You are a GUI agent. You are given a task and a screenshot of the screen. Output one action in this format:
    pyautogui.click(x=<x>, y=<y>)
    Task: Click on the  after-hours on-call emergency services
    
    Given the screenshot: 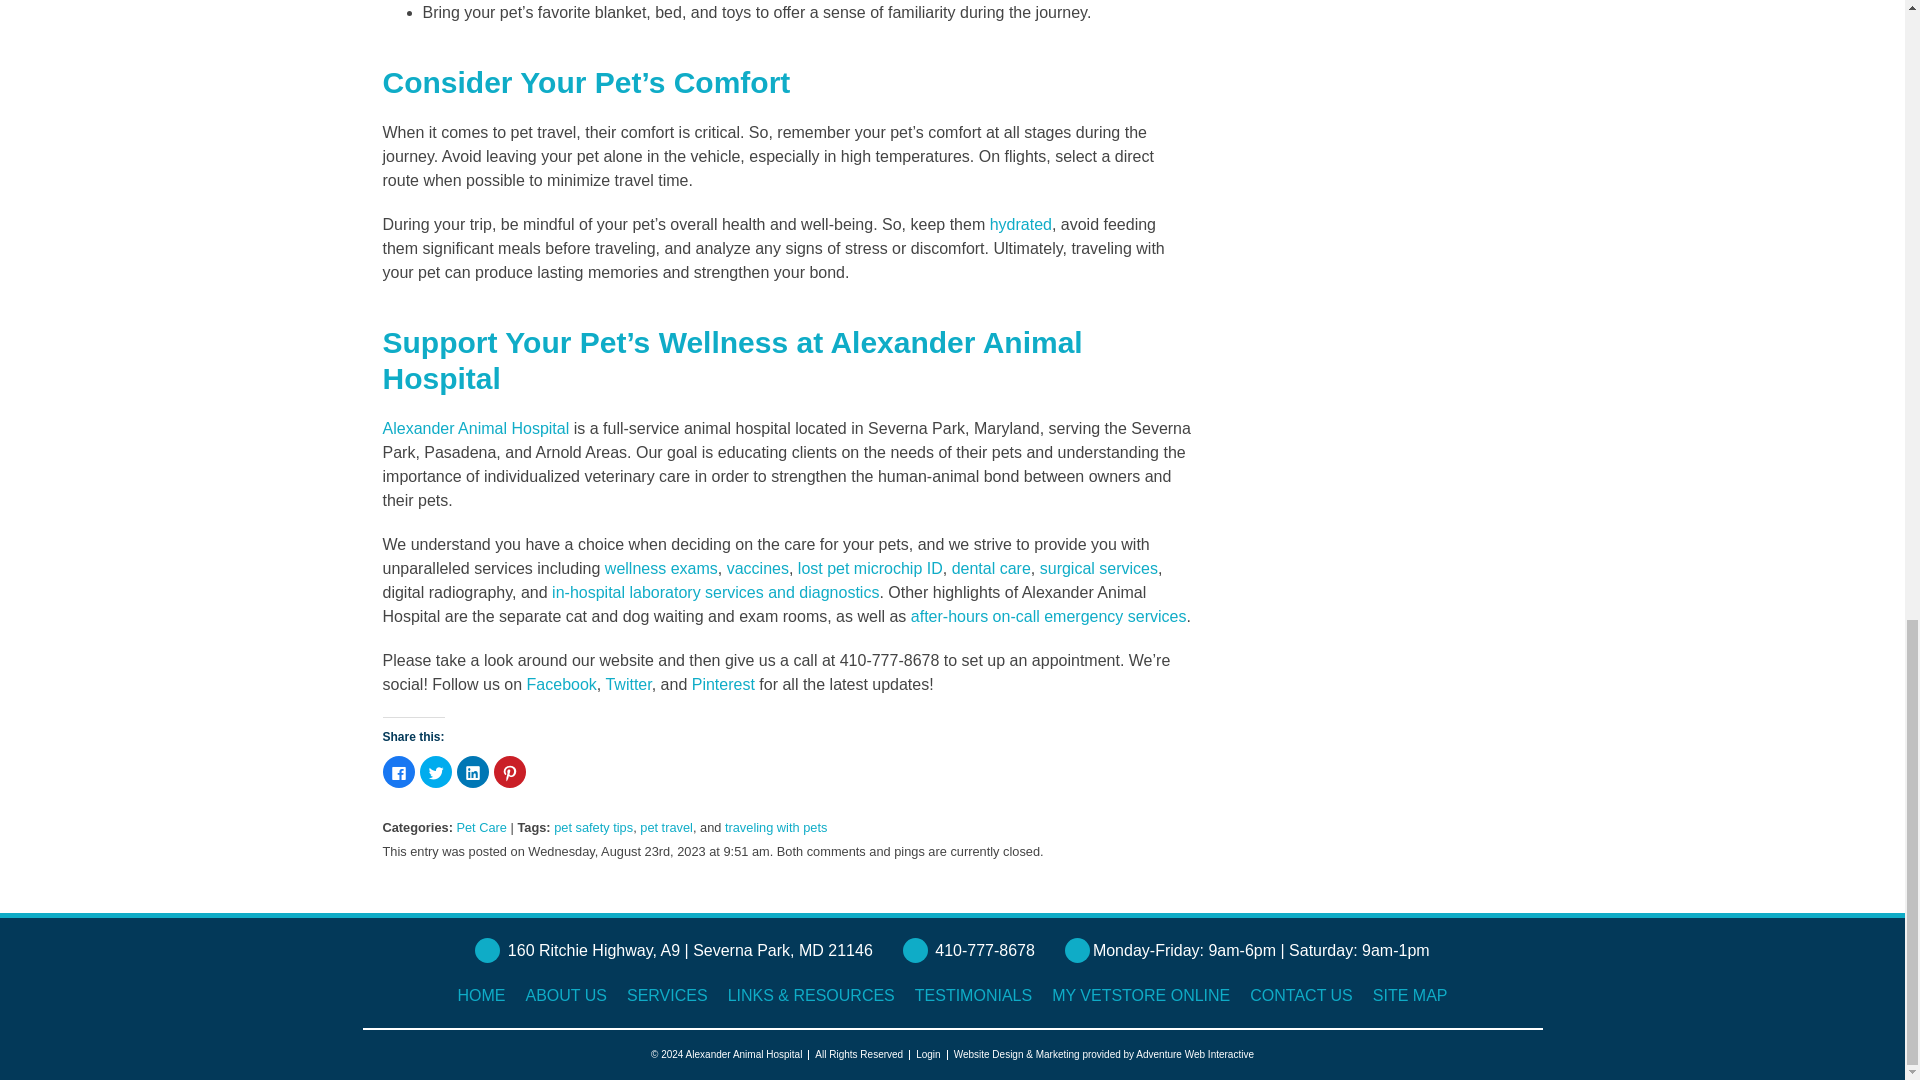 What is the action you would take?
    pyautogui.click(x=1046, y=616)
    